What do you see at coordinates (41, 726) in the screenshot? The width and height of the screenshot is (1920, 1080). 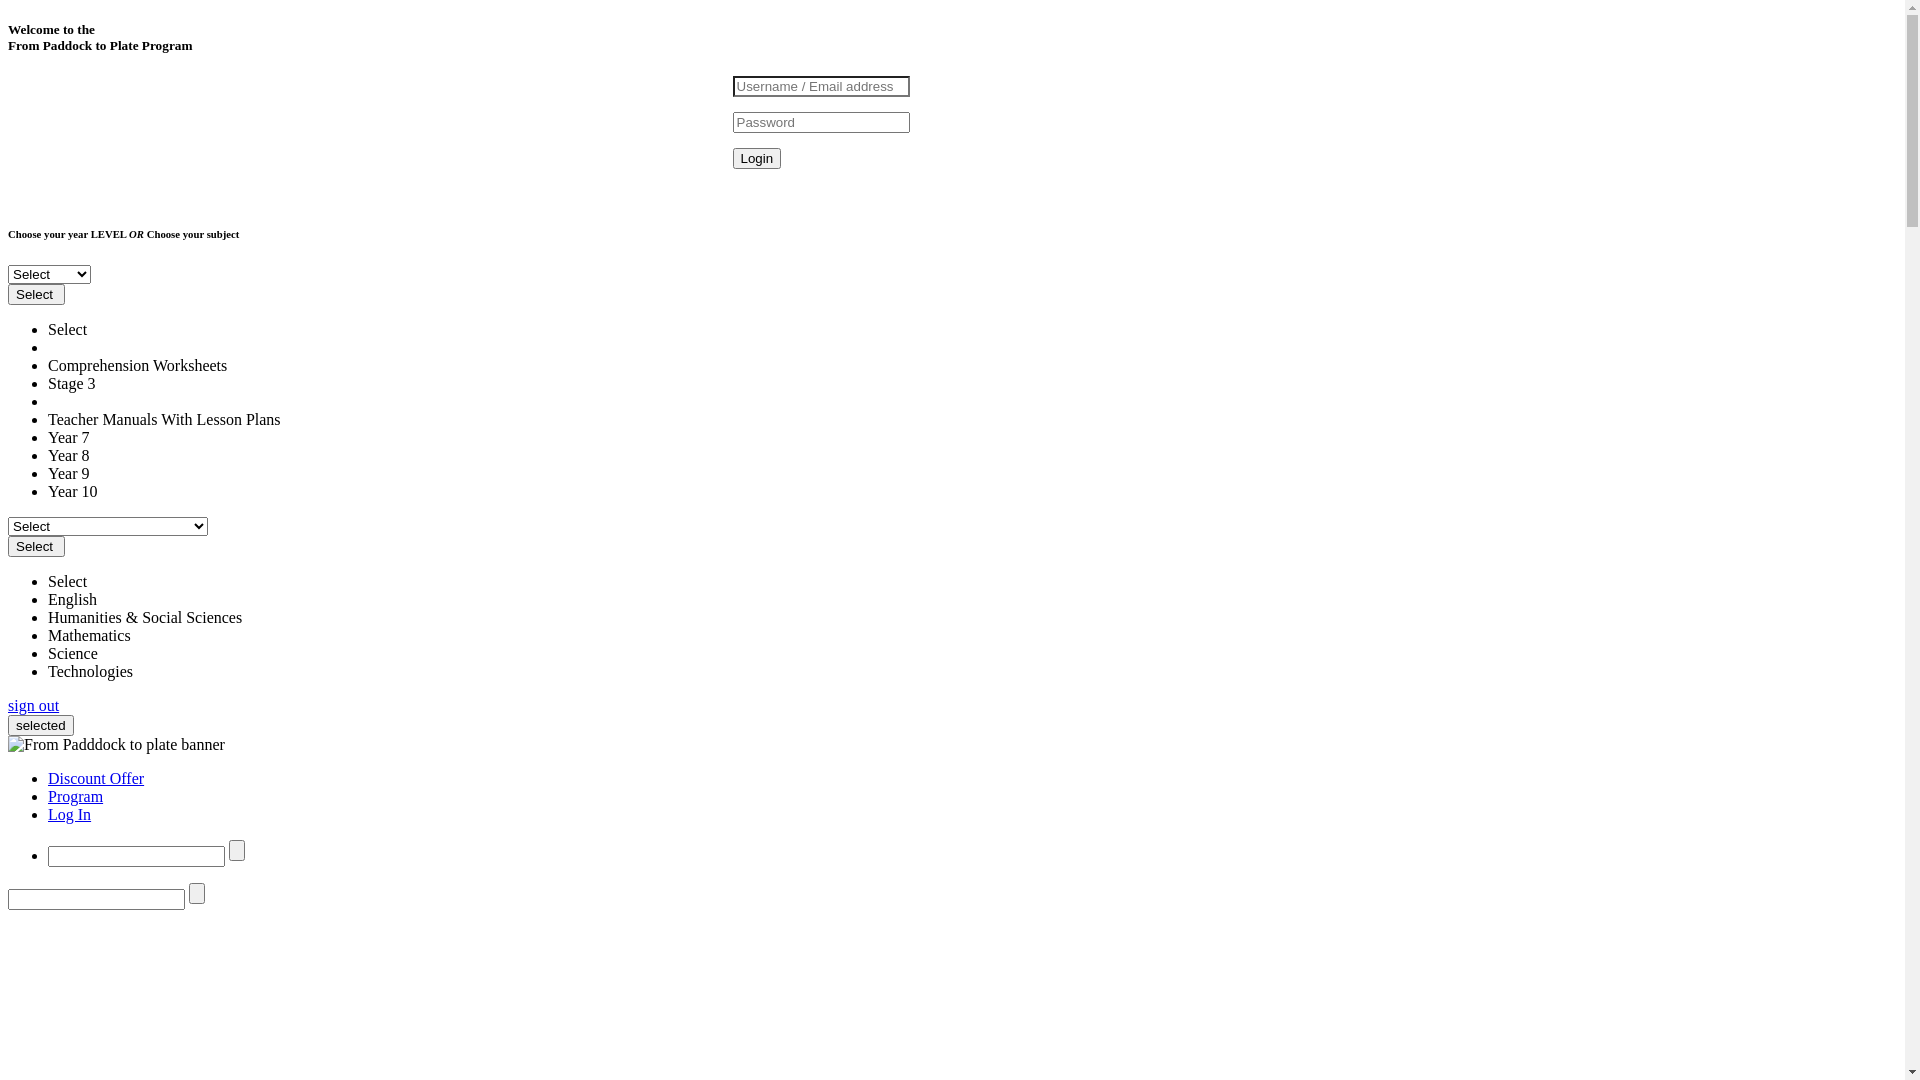 I see `selected` at bounding box center [41, 726].